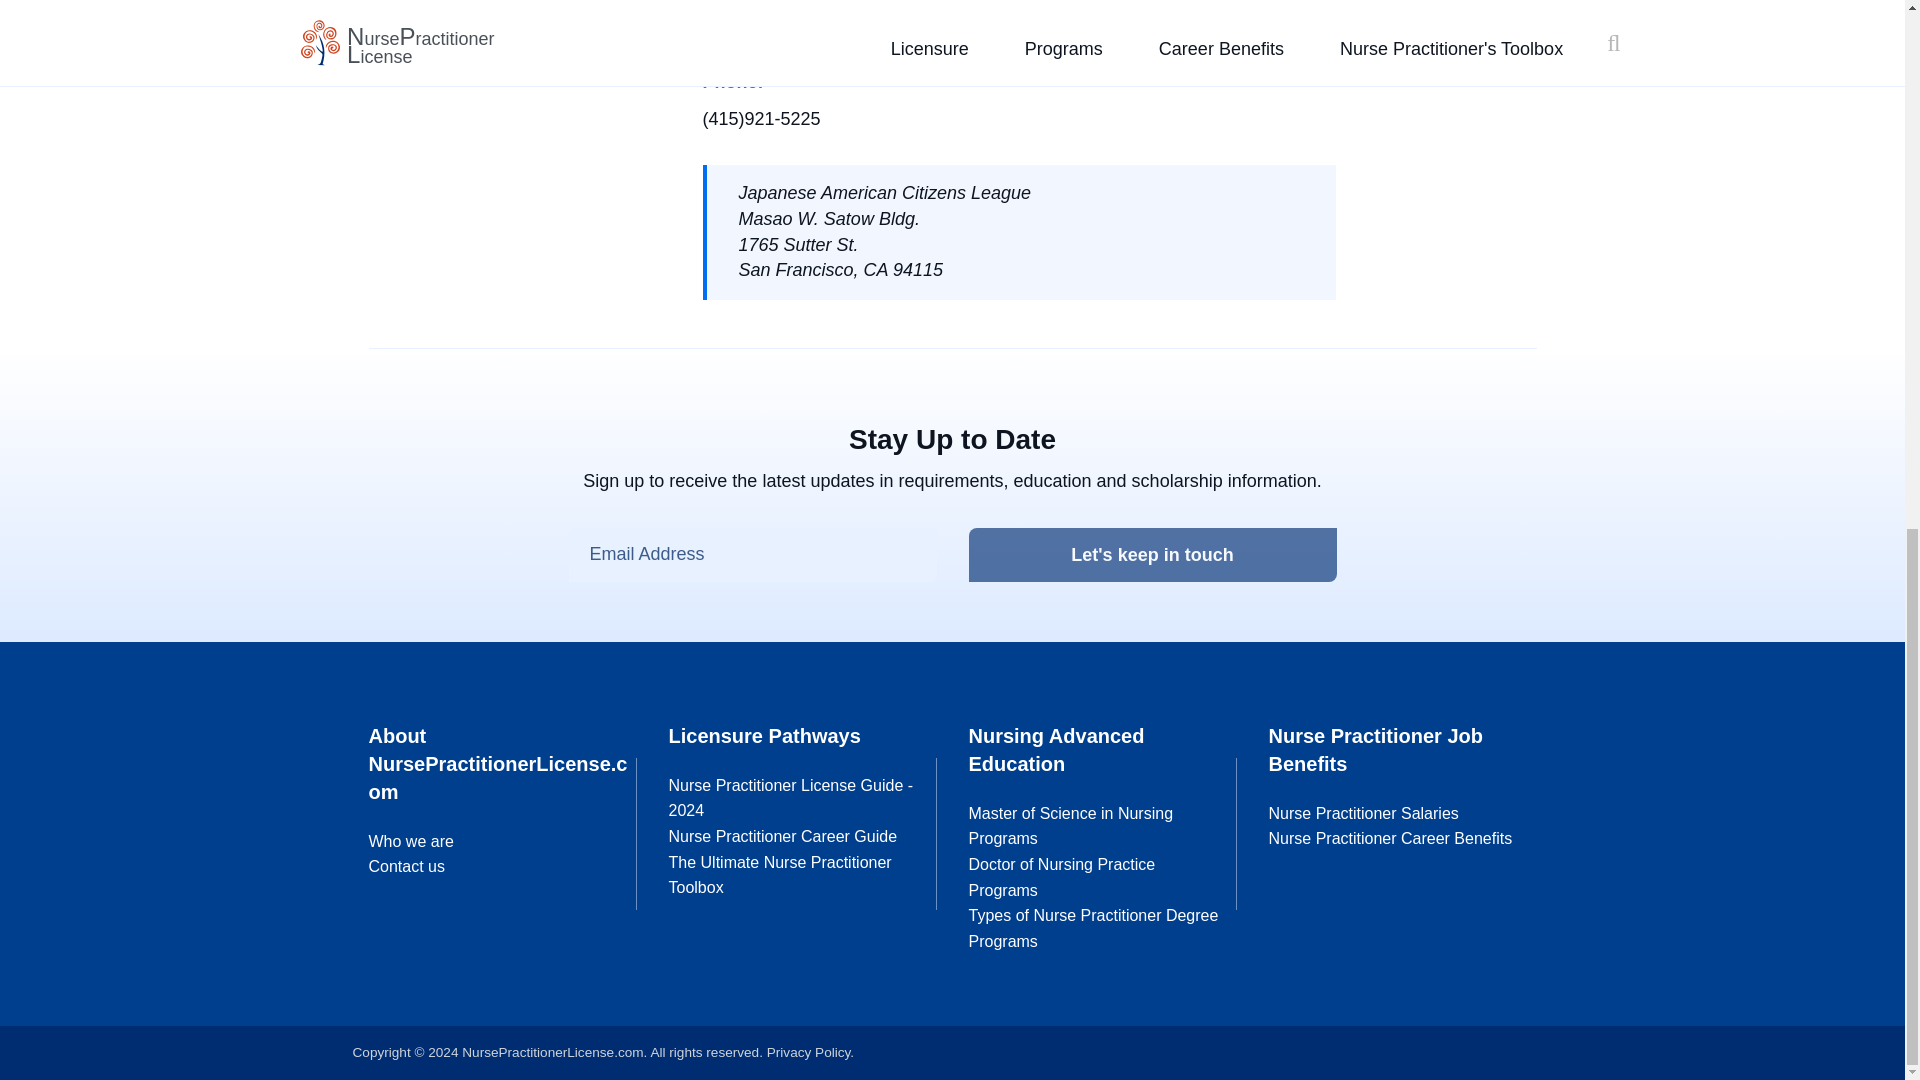  Describe the element at coordinates (1152, 556) in the screenshot. I see `Let's keep in touch` at that location.